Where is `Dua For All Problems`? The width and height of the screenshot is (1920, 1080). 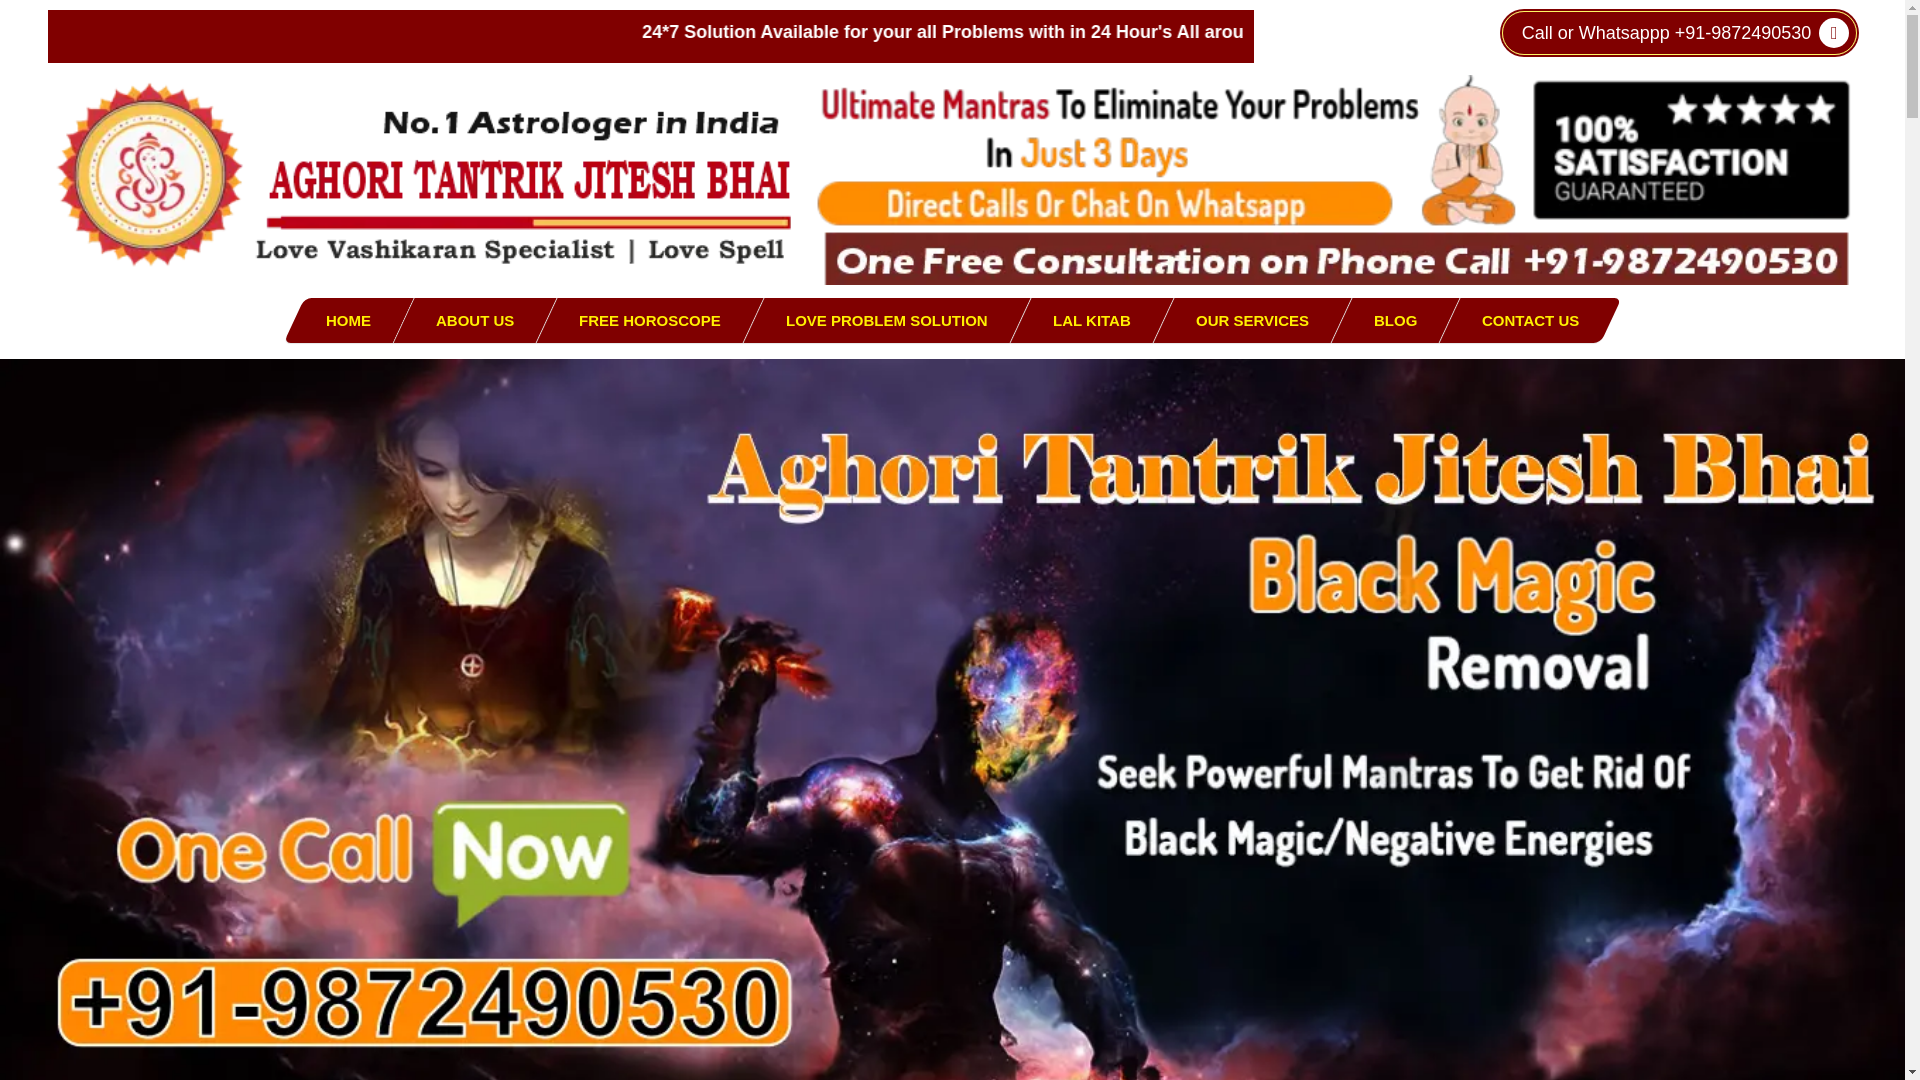
Dua For All Problems is located at coordinates (1330, 179).